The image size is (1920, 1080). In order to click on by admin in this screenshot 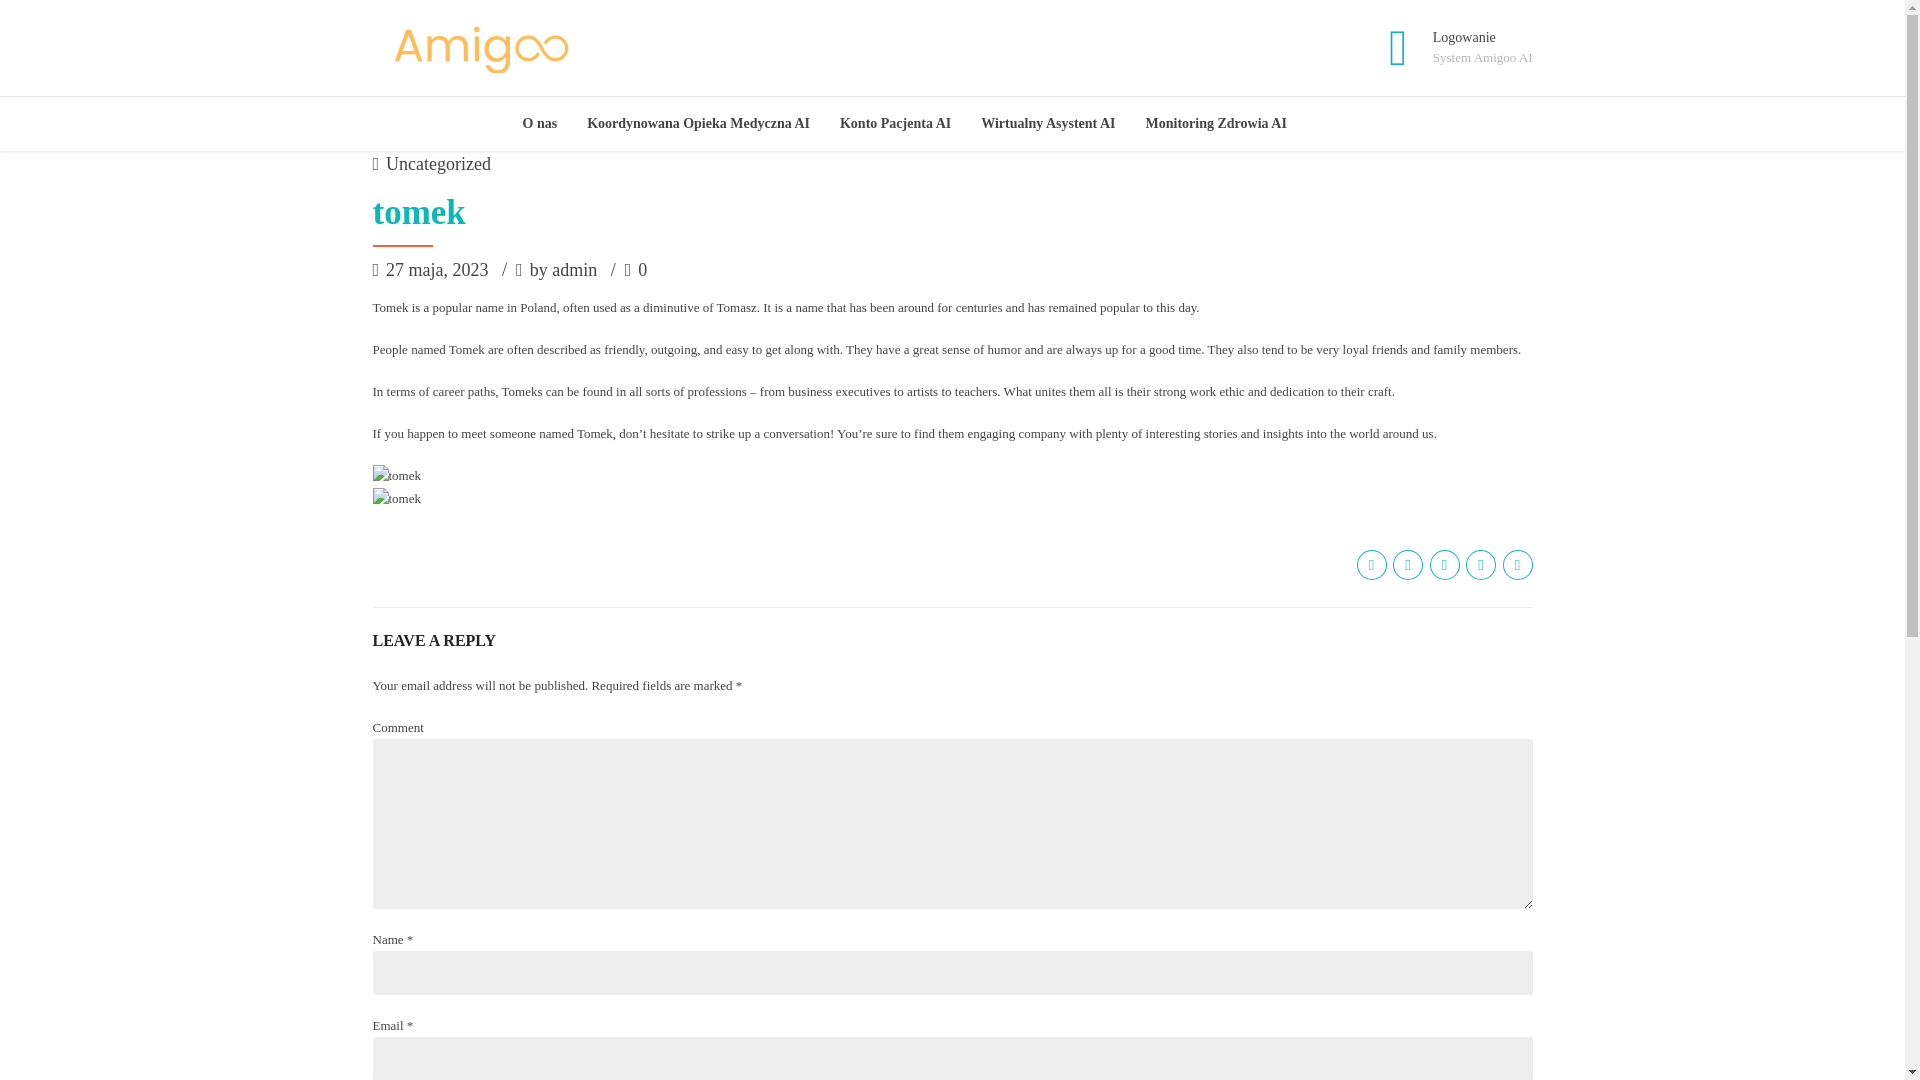, I will do `click(570, 271)`.